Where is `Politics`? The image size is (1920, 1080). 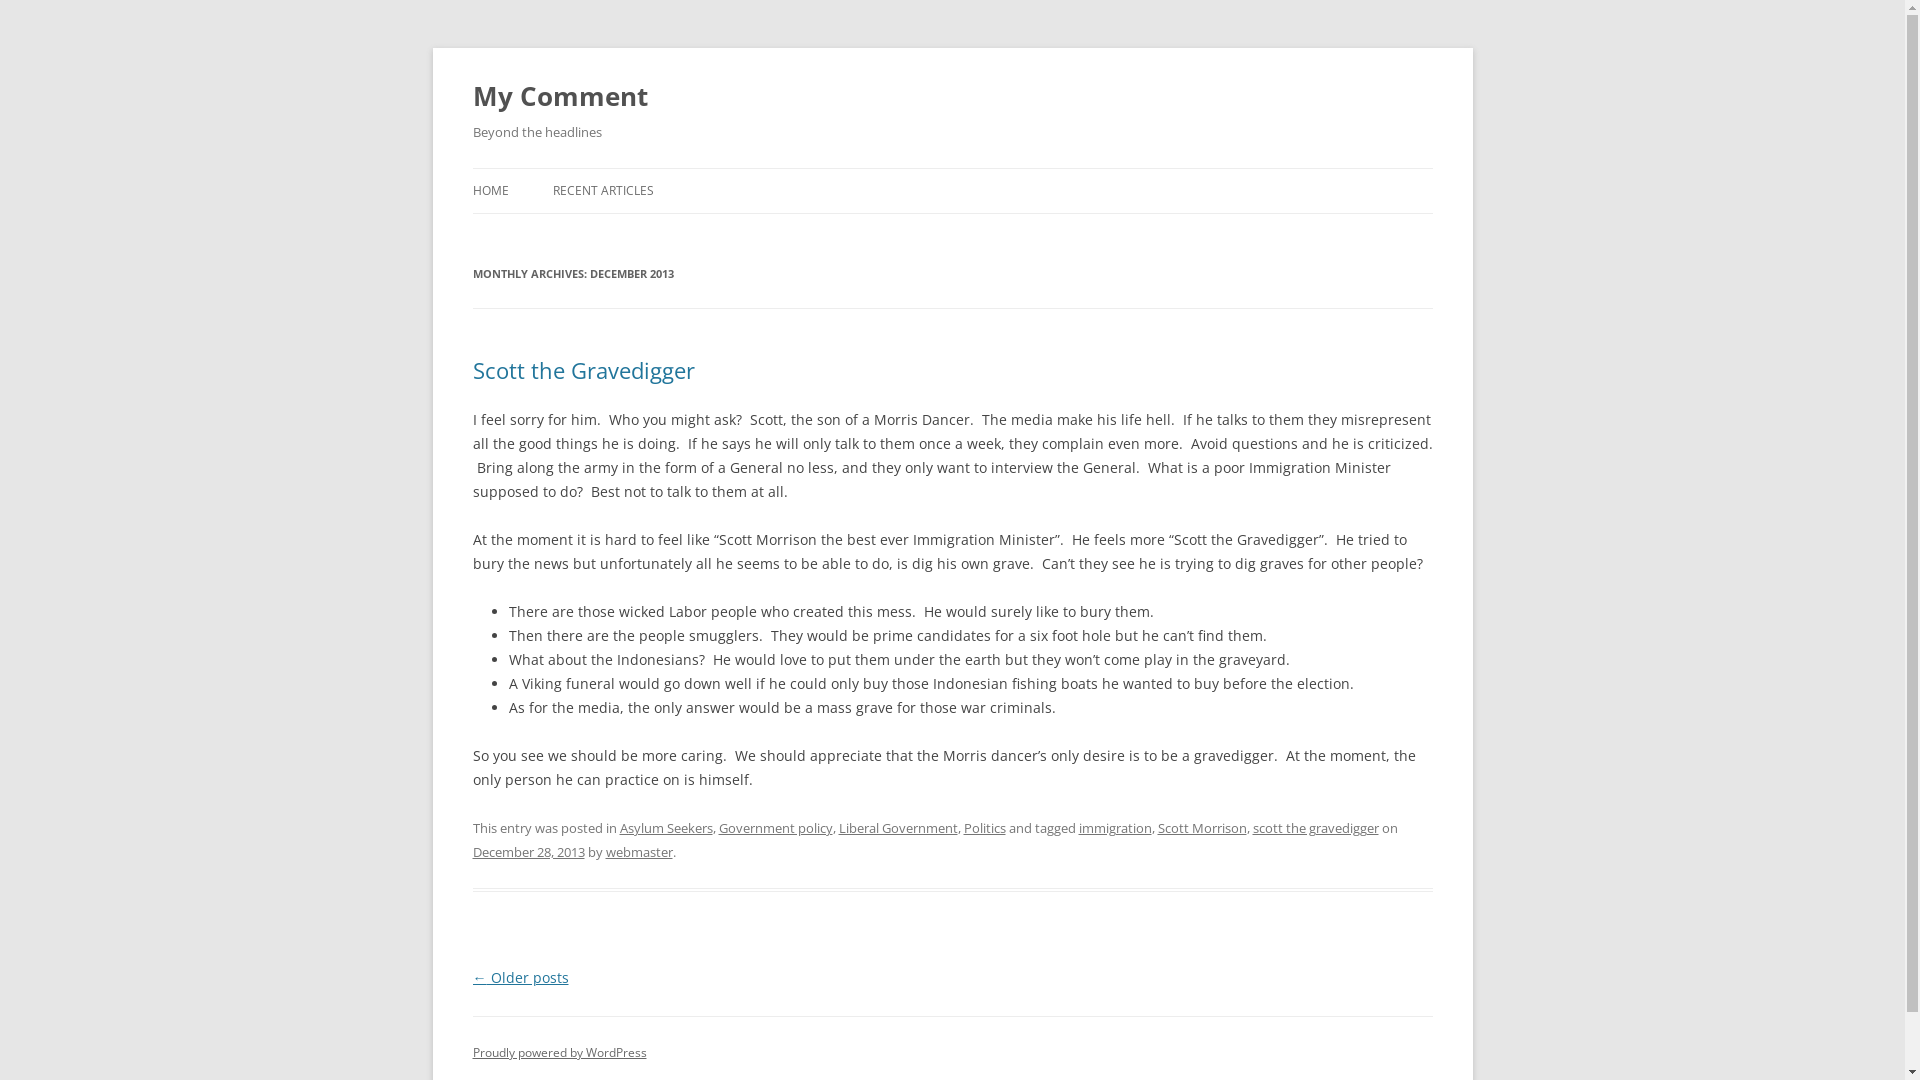
Politics is located at coordinates (985, 828).